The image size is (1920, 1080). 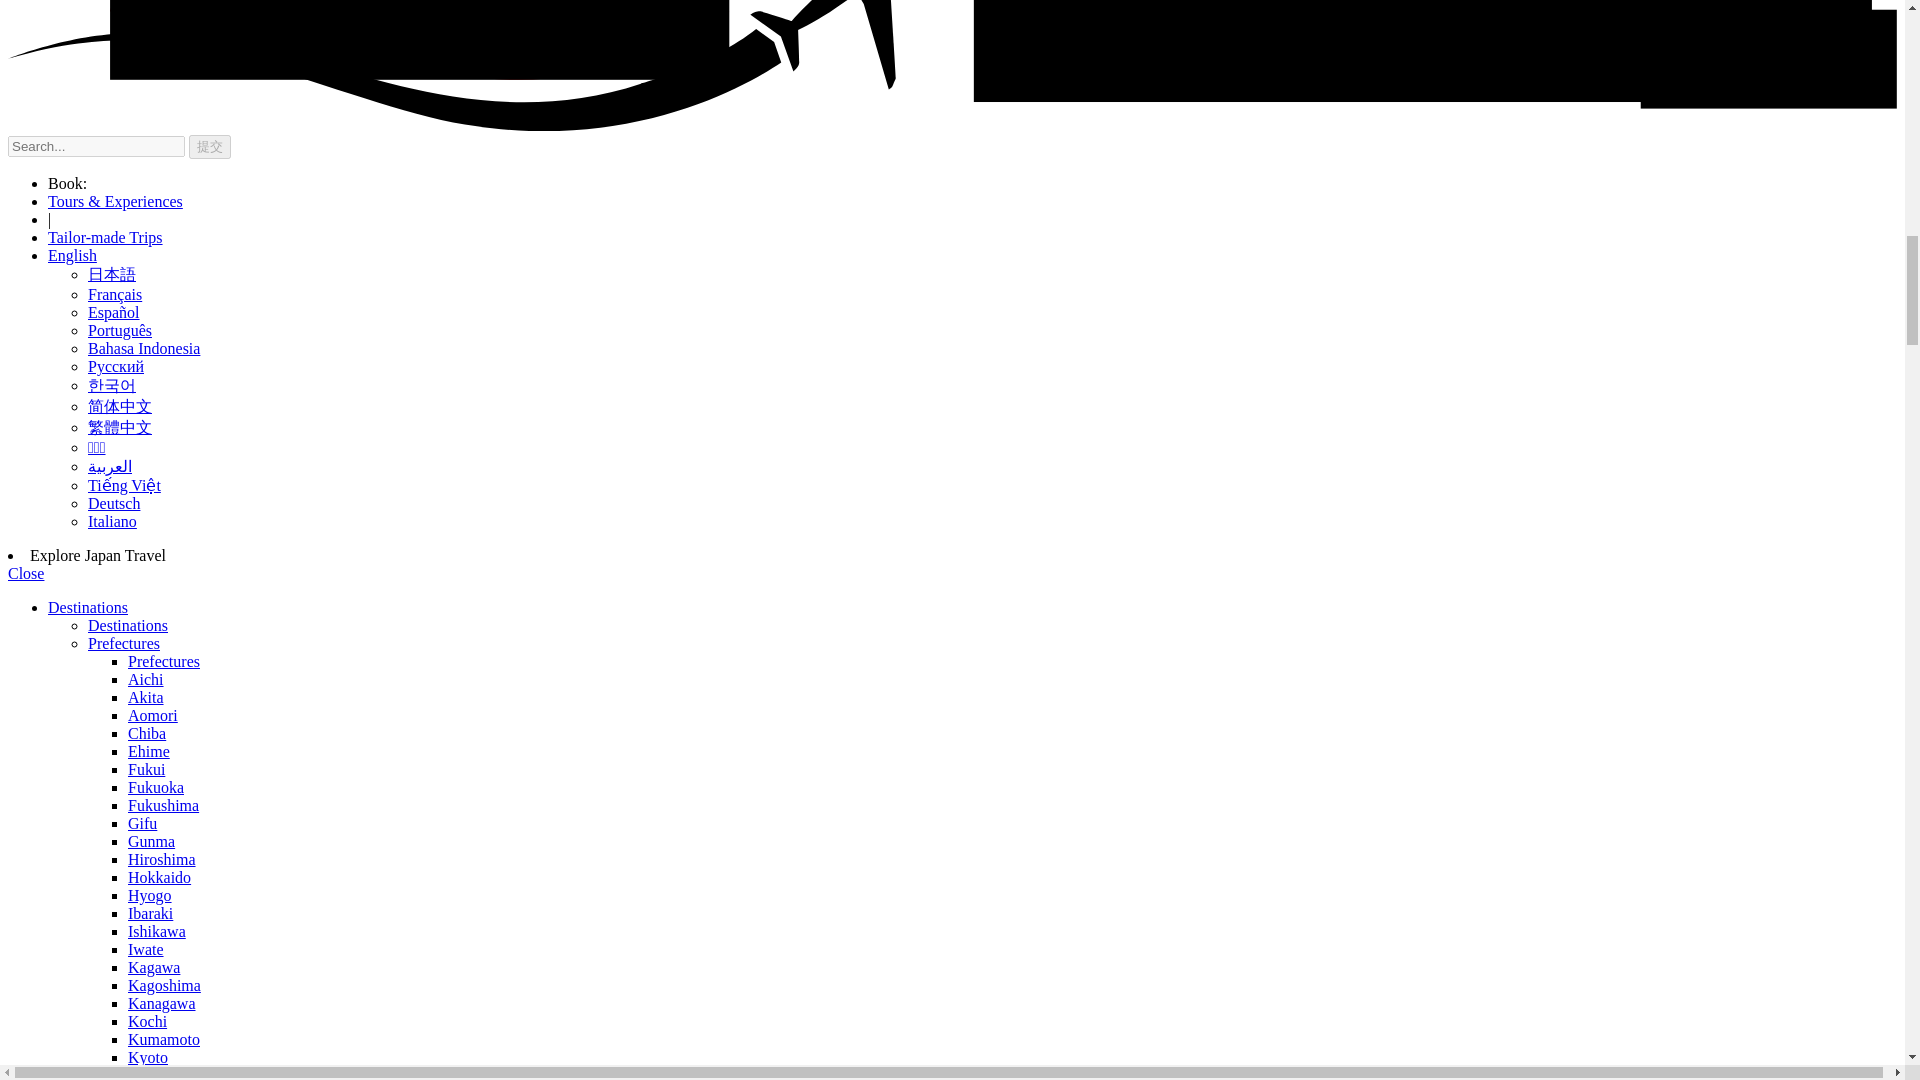 What do you see at coordinates (146, 698) in the screenshot?
I see `Akita` at bounding box center [146, 698].